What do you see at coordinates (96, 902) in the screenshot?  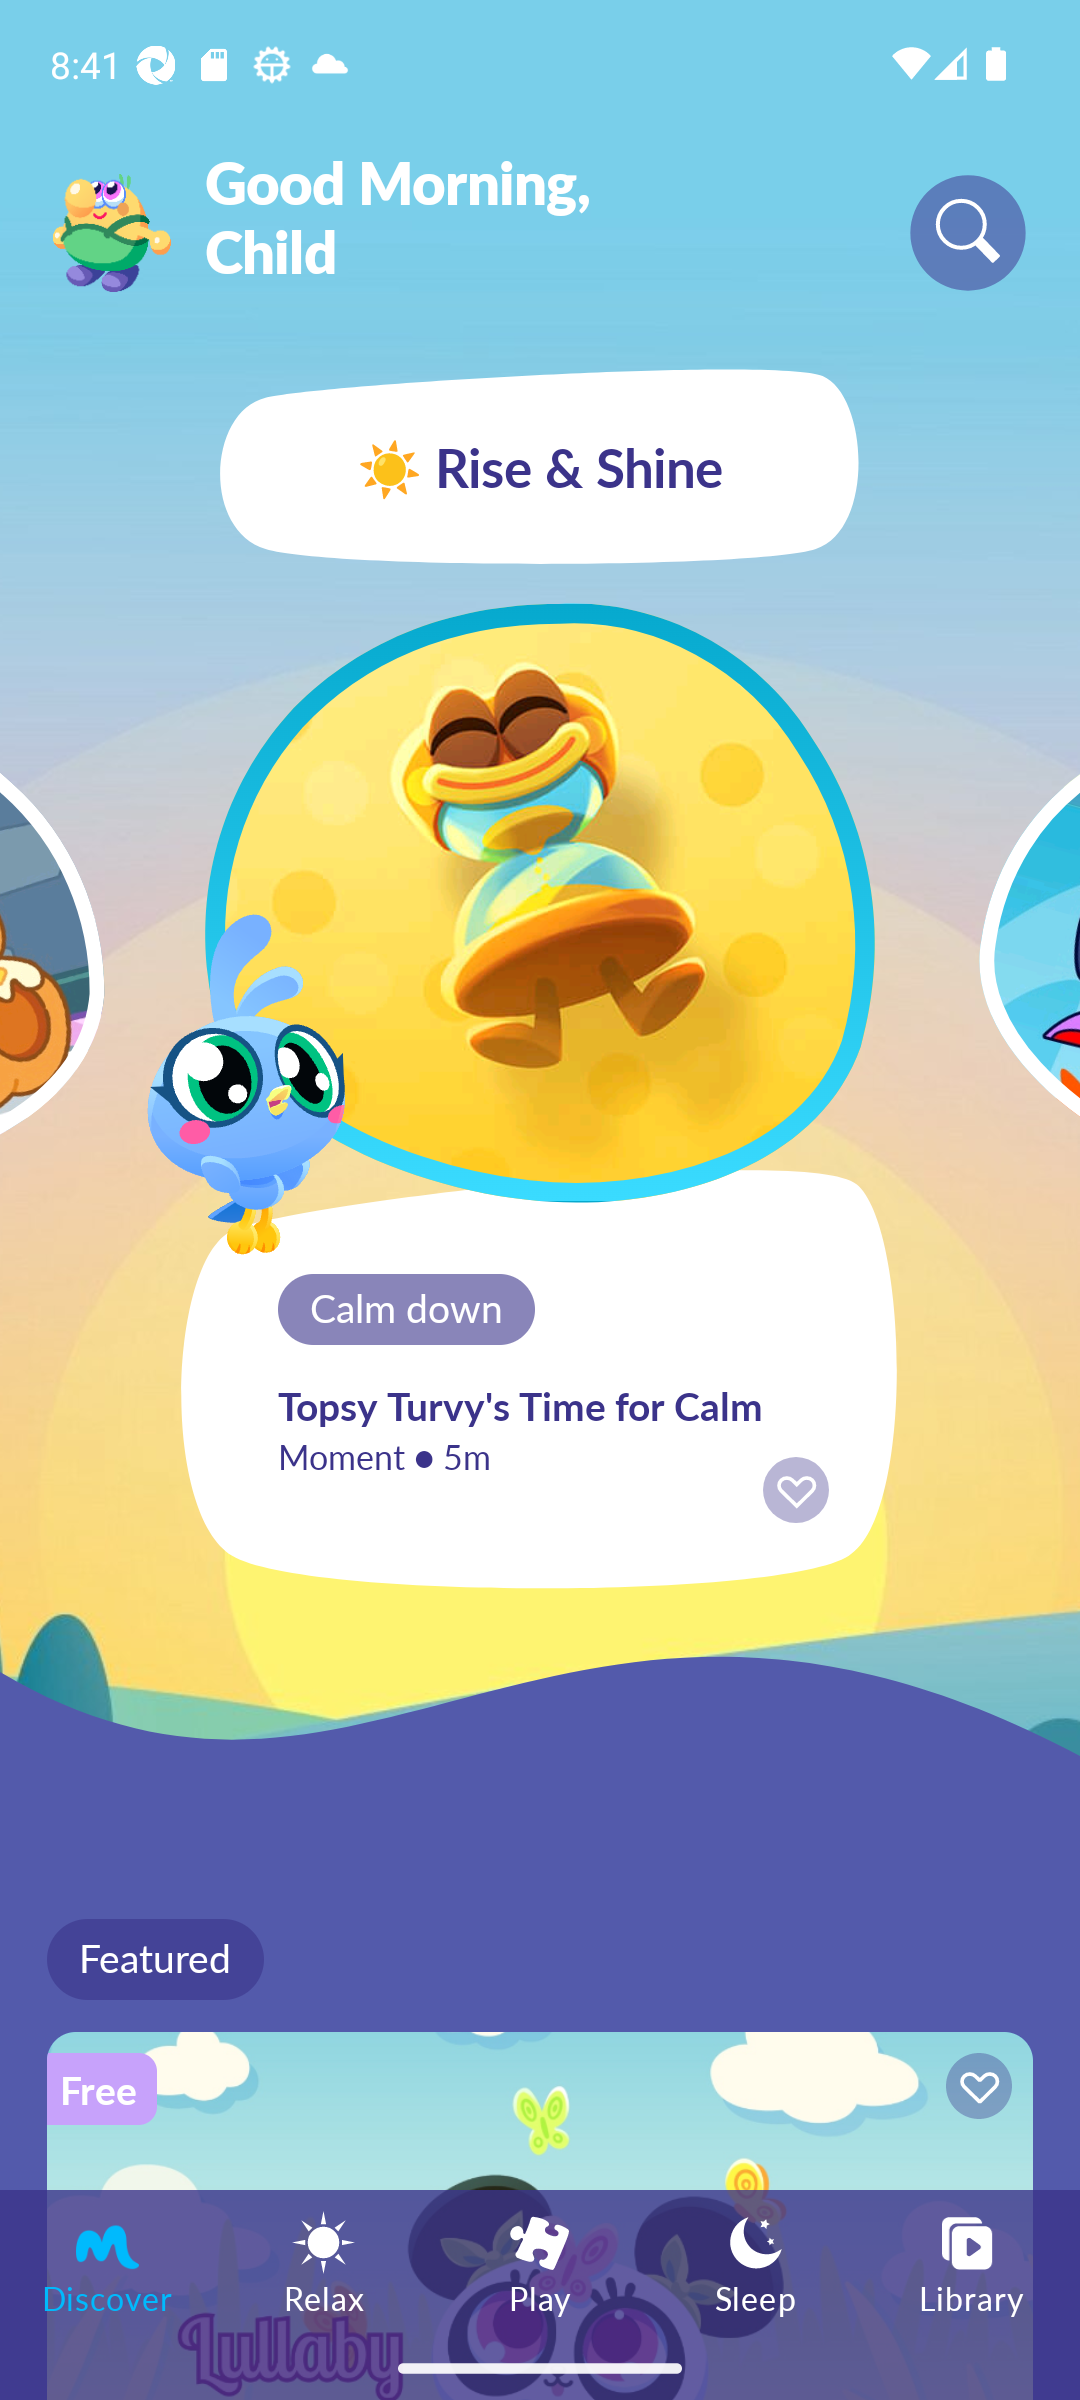 I see `test` at bounding box center [96, 902].